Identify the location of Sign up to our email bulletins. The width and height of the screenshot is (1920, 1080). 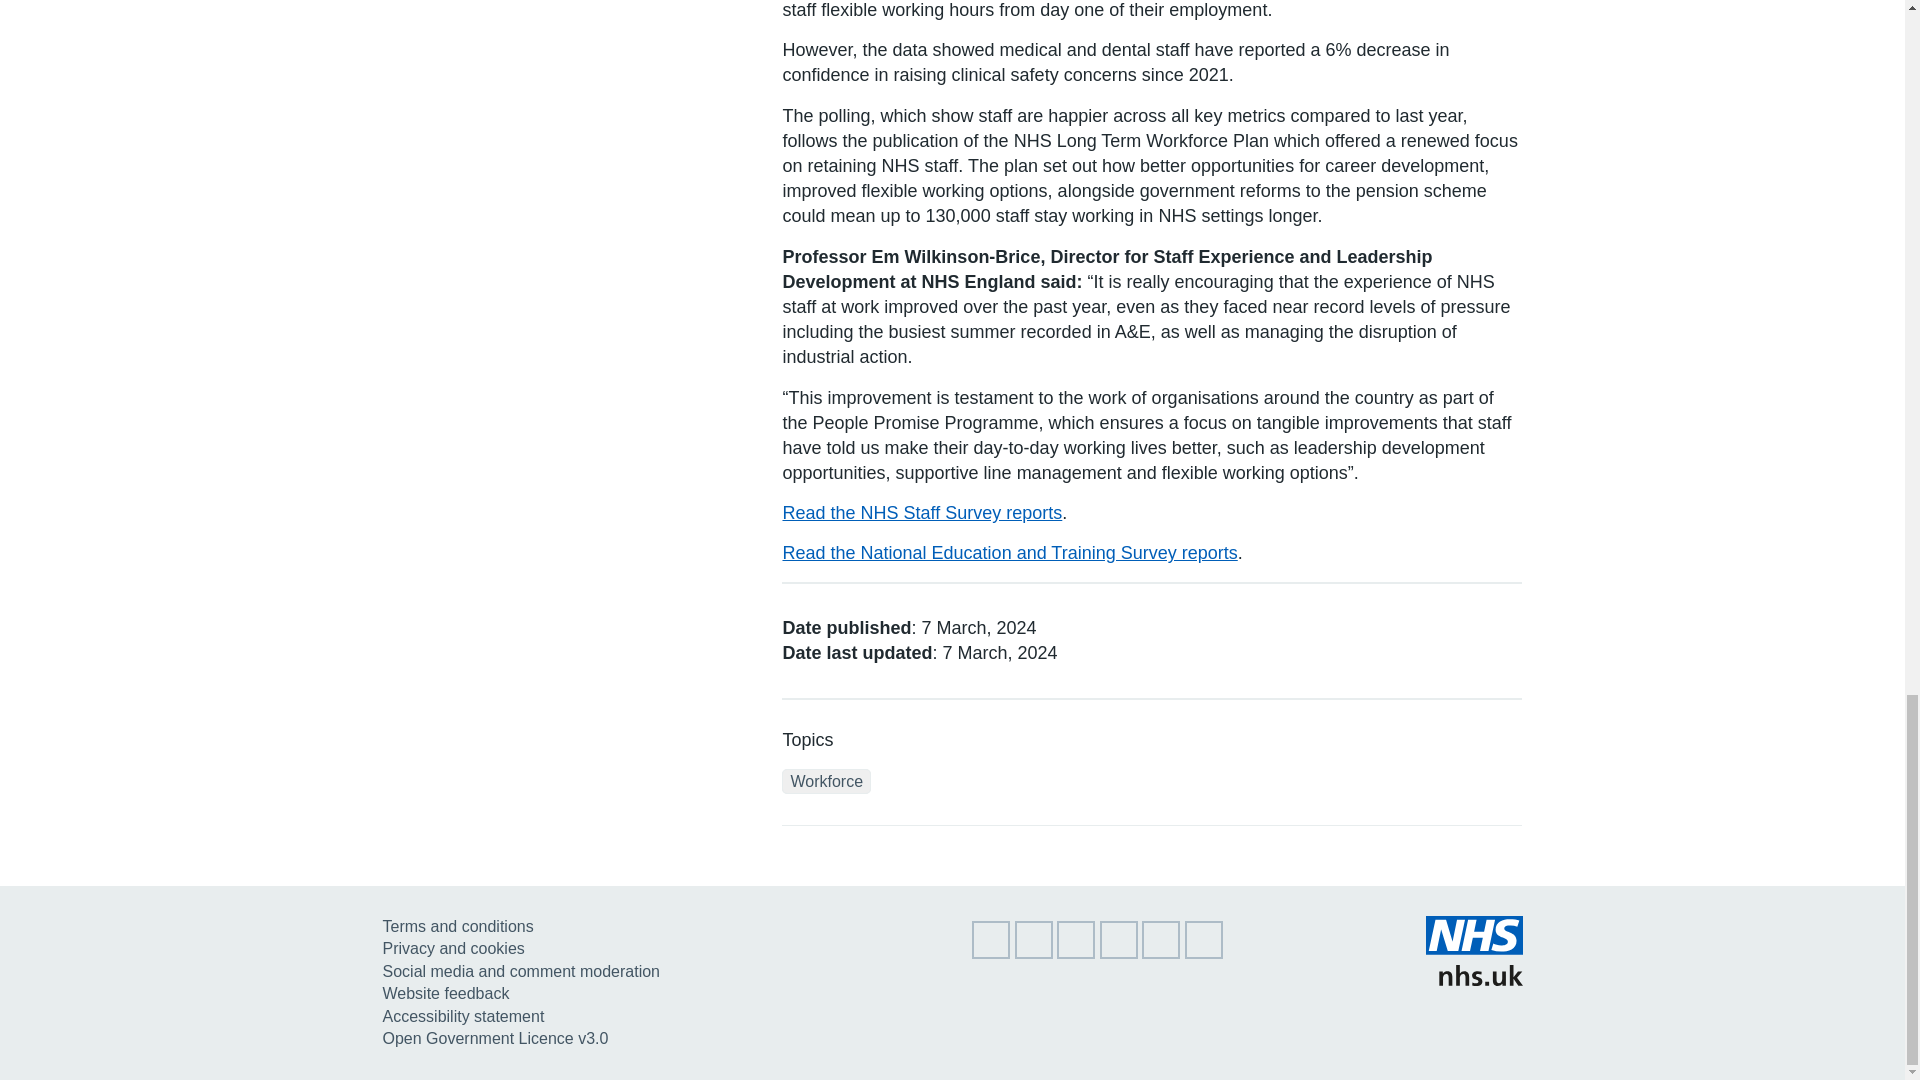
(990, 954).